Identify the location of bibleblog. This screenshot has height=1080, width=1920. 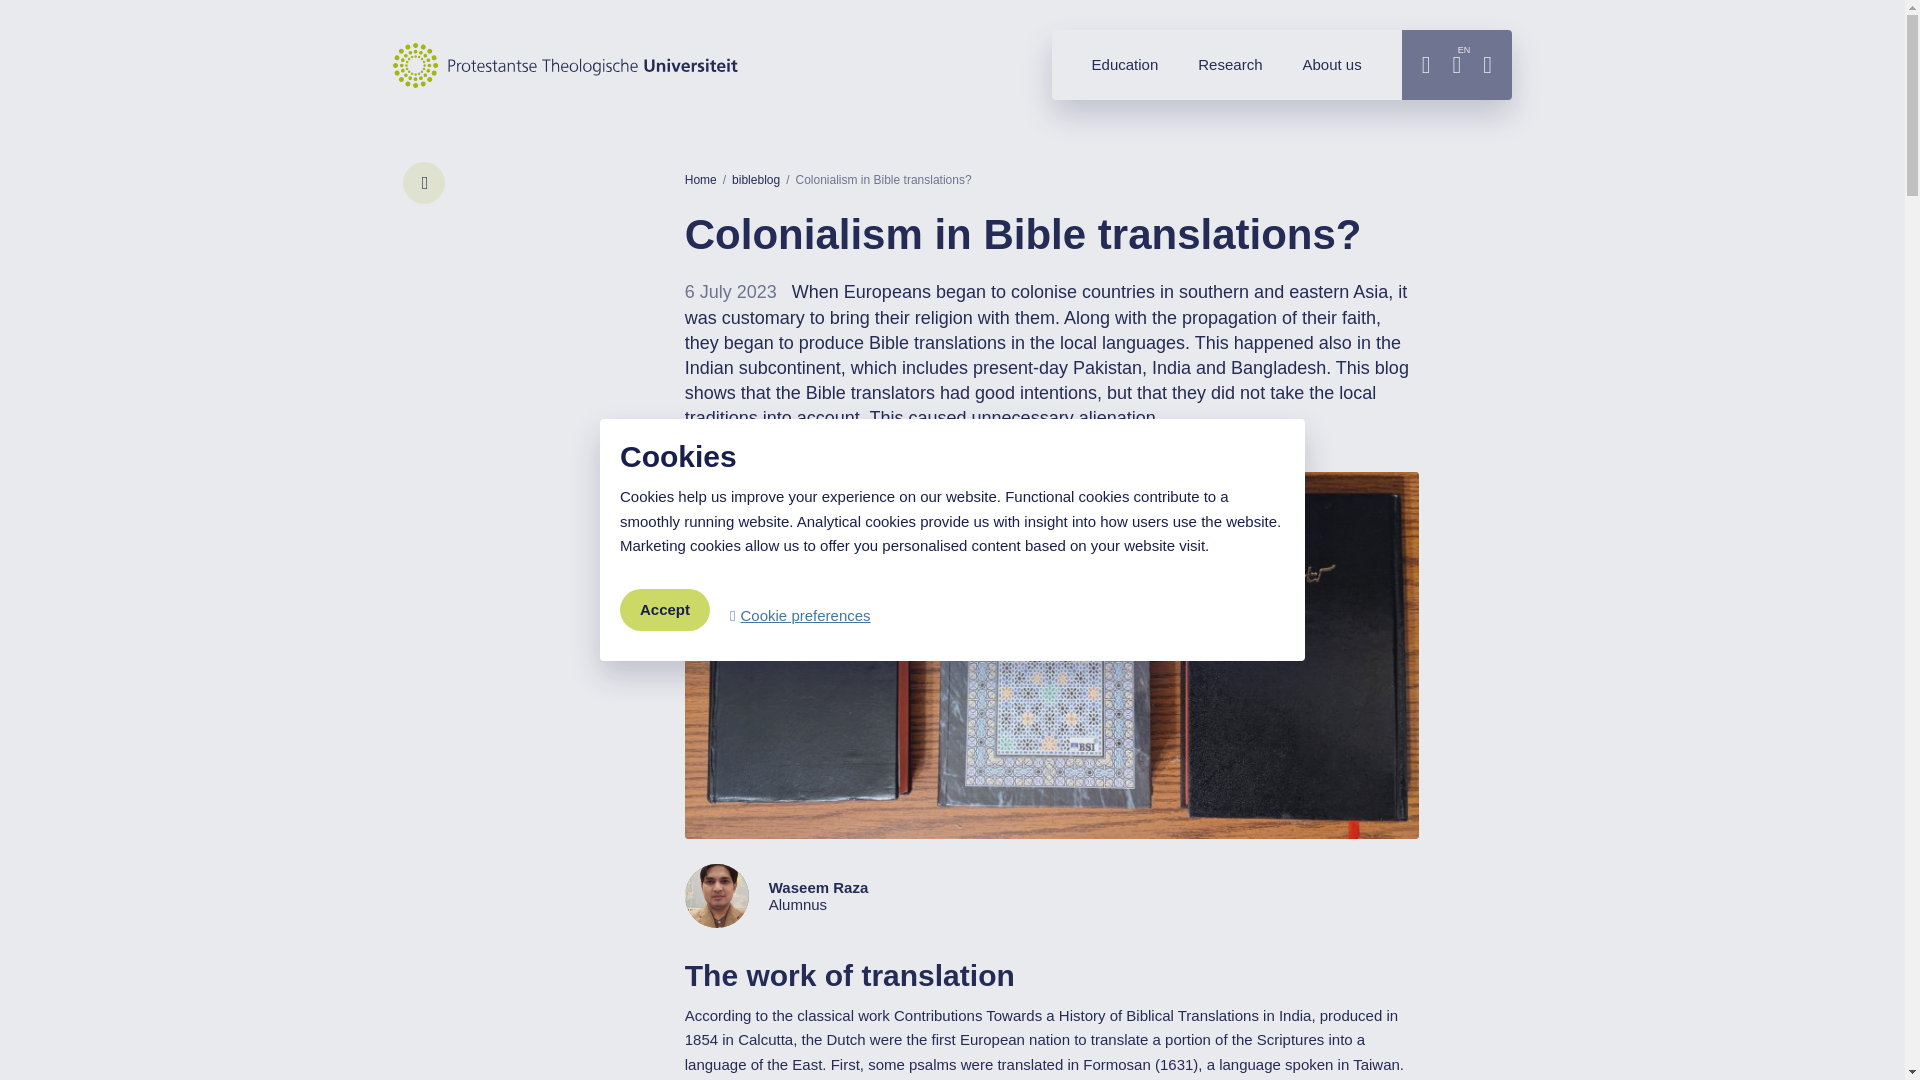
(755, 179).